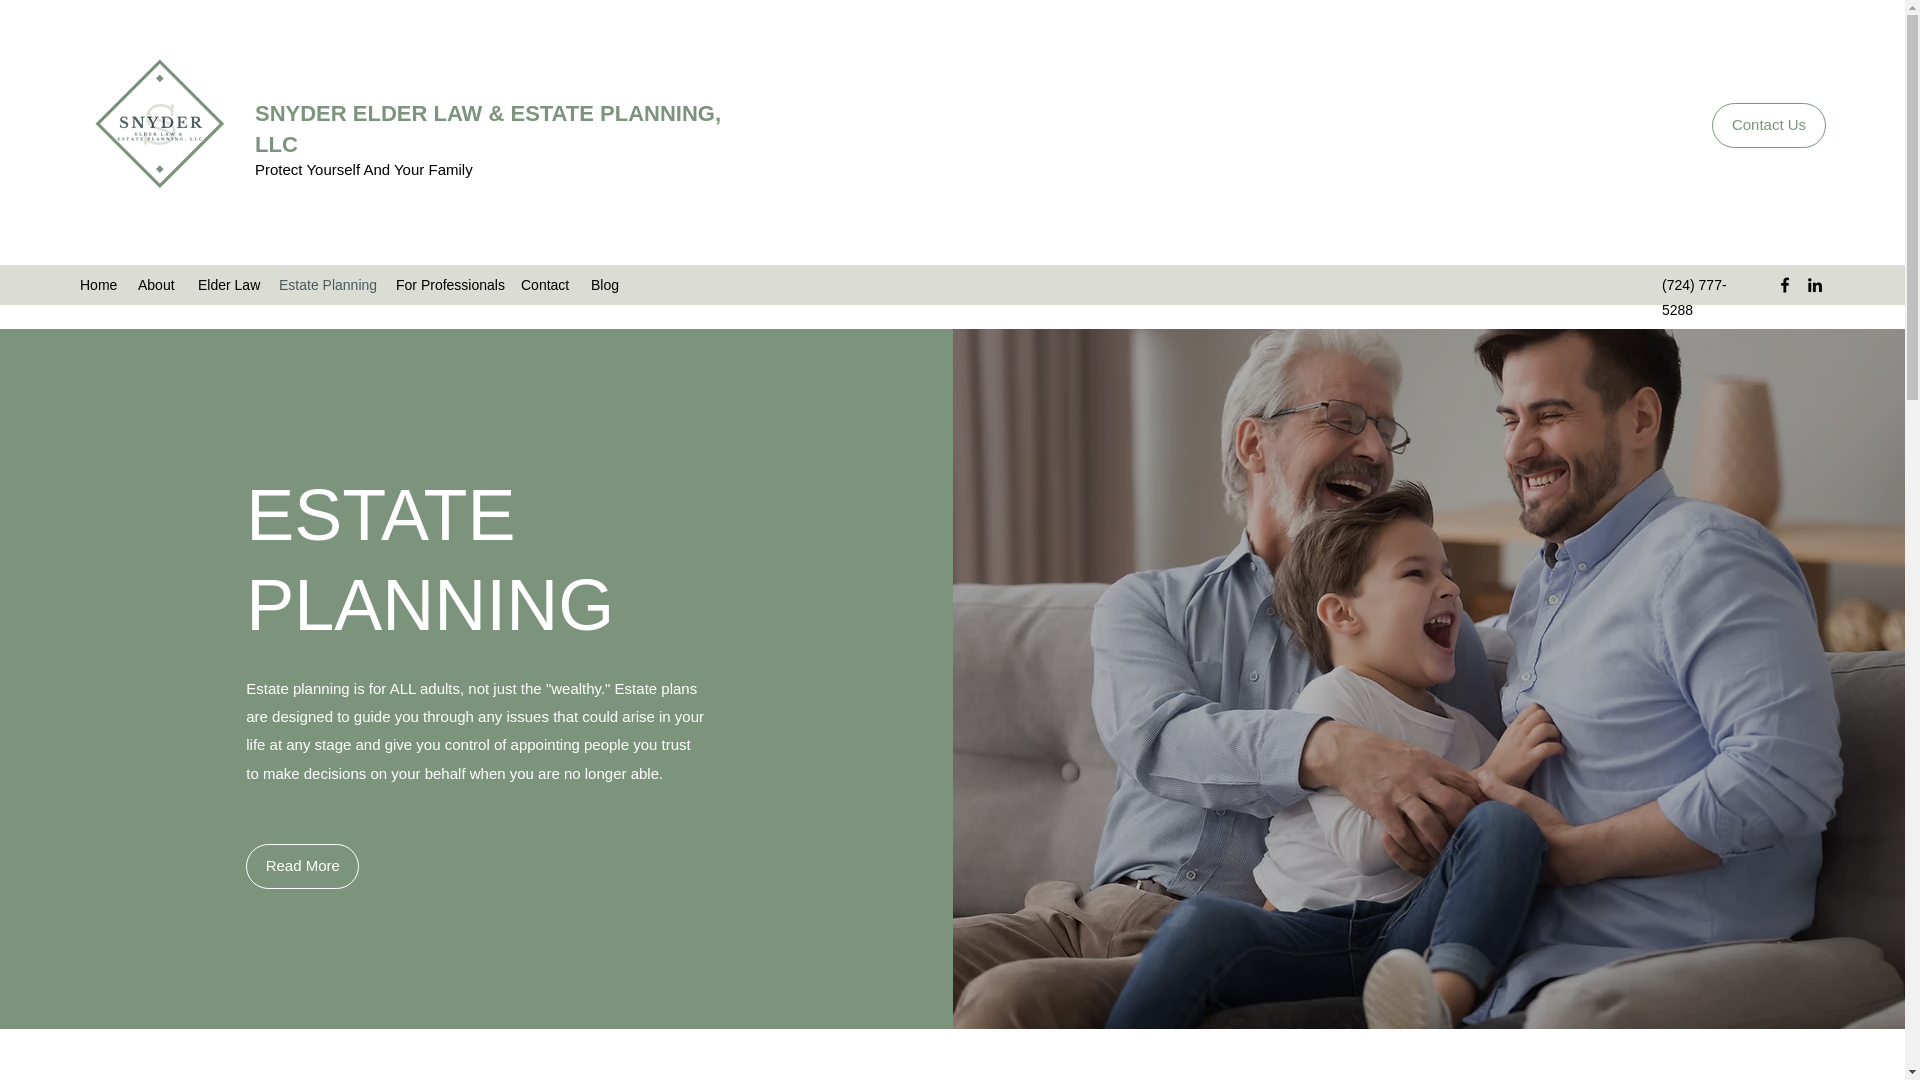 This screenshot has width=1920, height=1080. Describe the element at coordinates (1768, 124) in the screenshot. I see `Contact Us` at that location.